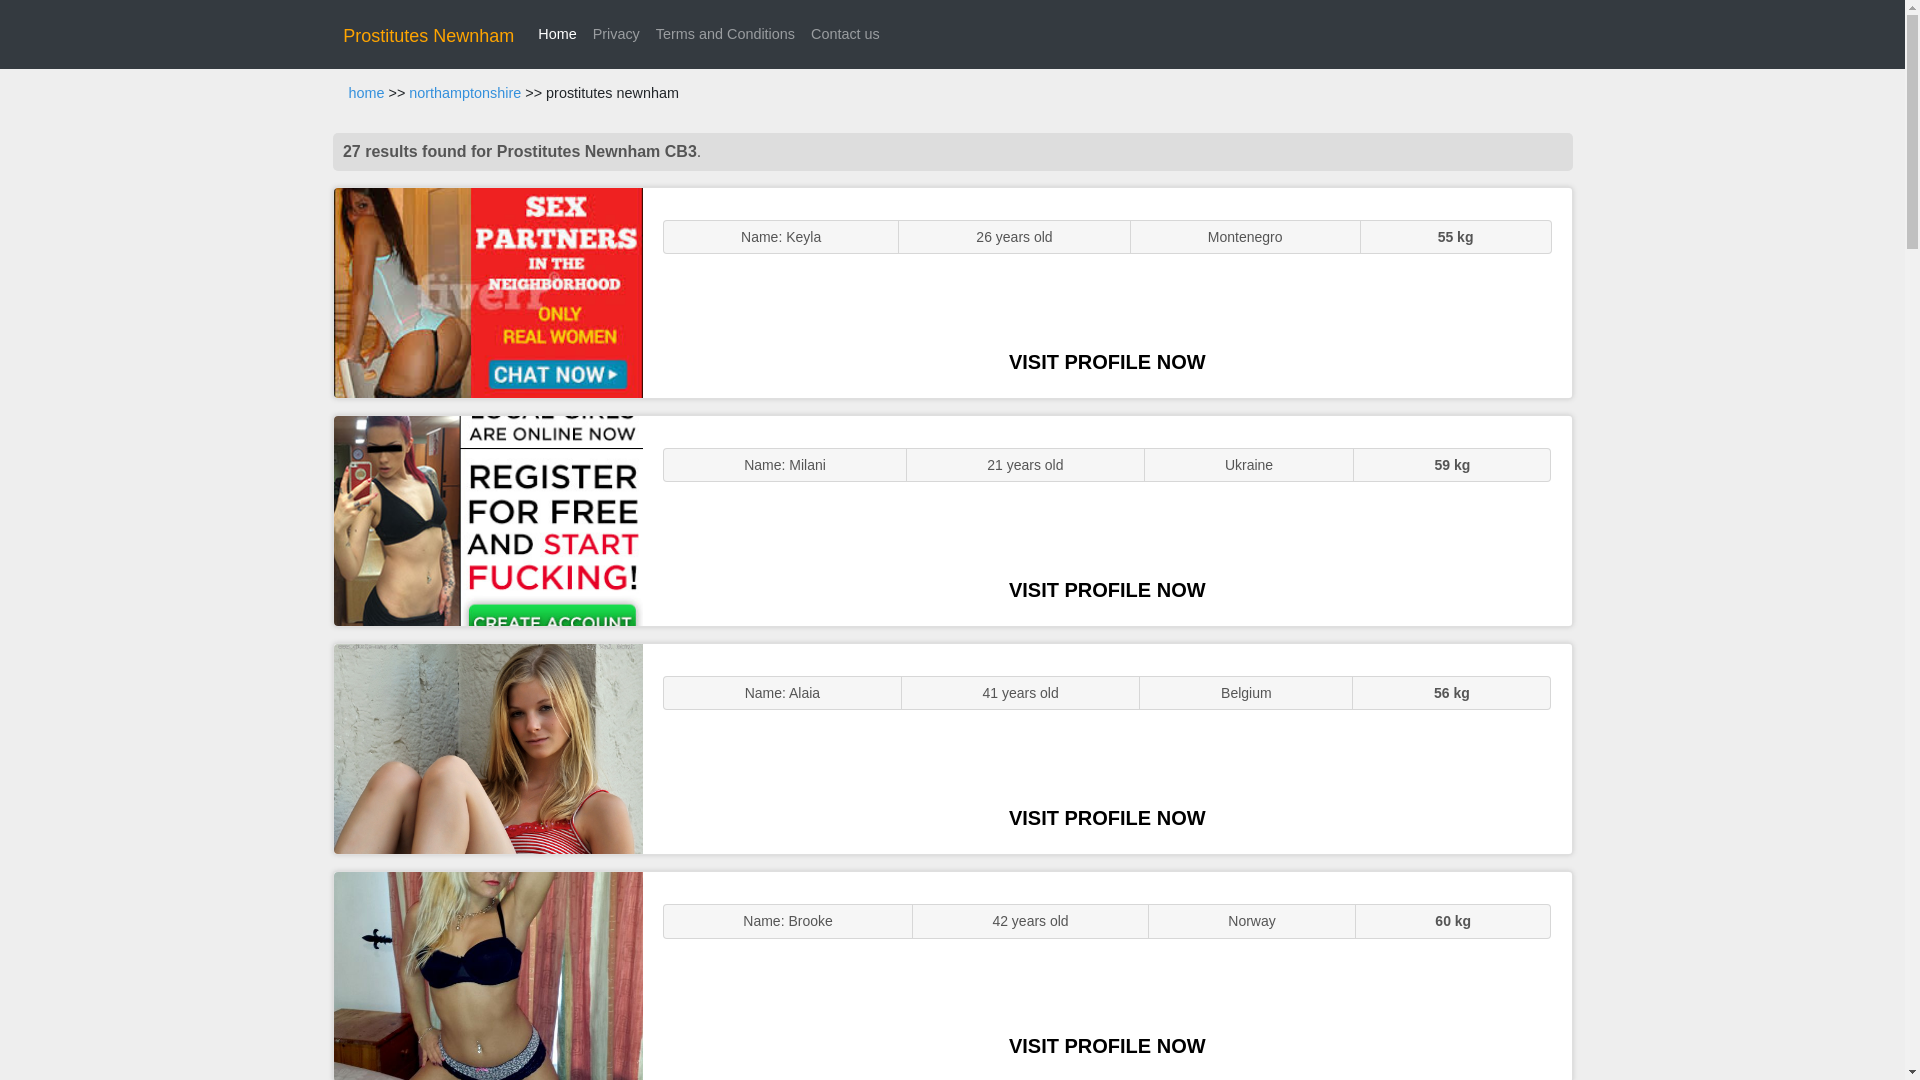 The height and width of the screenshot is (1080, 1920). What do you see at coordinates (428, 36) in the screenshot?
I see `Prostitutes Newnham` at bounding box center [428, 36].